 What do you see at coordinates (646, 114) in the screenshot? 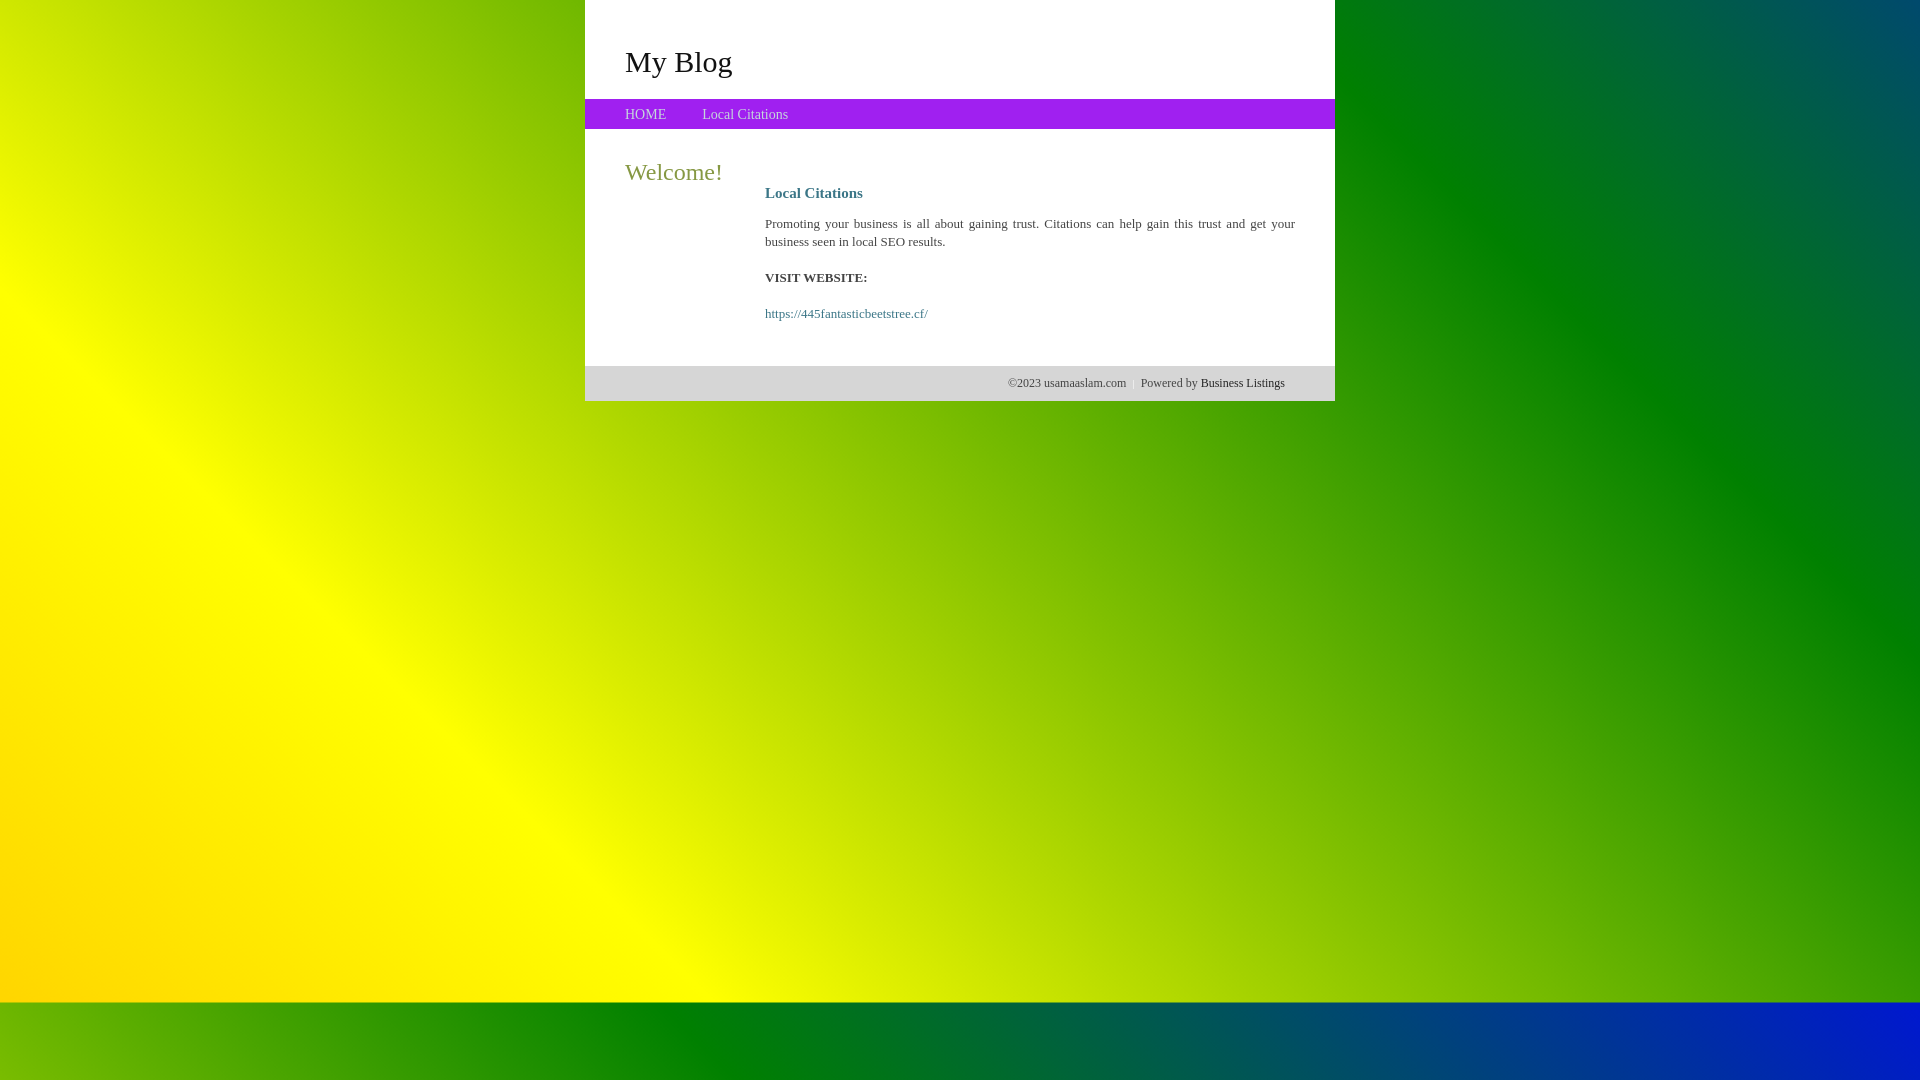
I see `HOME` at bounding box center [646, 114].